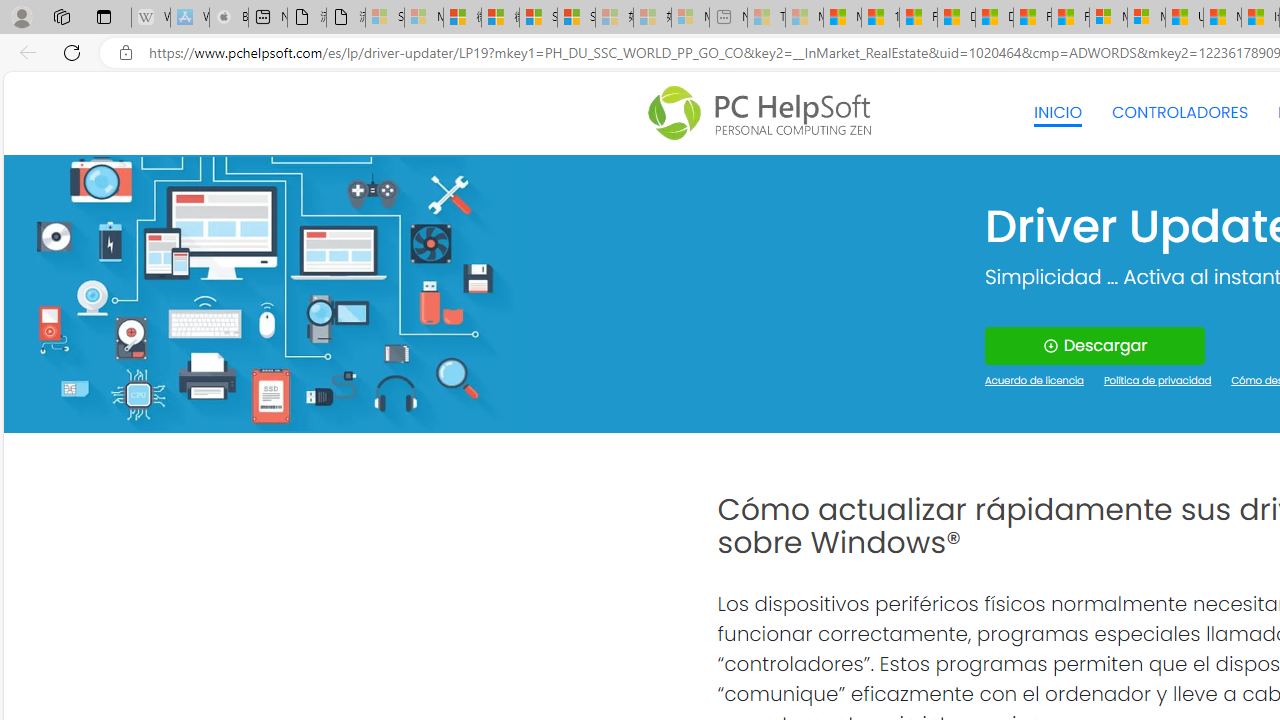 This screenshot has height=720, width=1280. I want to click on US Heat Deaths Soared To Record High Last Year, so click(1184, 18).